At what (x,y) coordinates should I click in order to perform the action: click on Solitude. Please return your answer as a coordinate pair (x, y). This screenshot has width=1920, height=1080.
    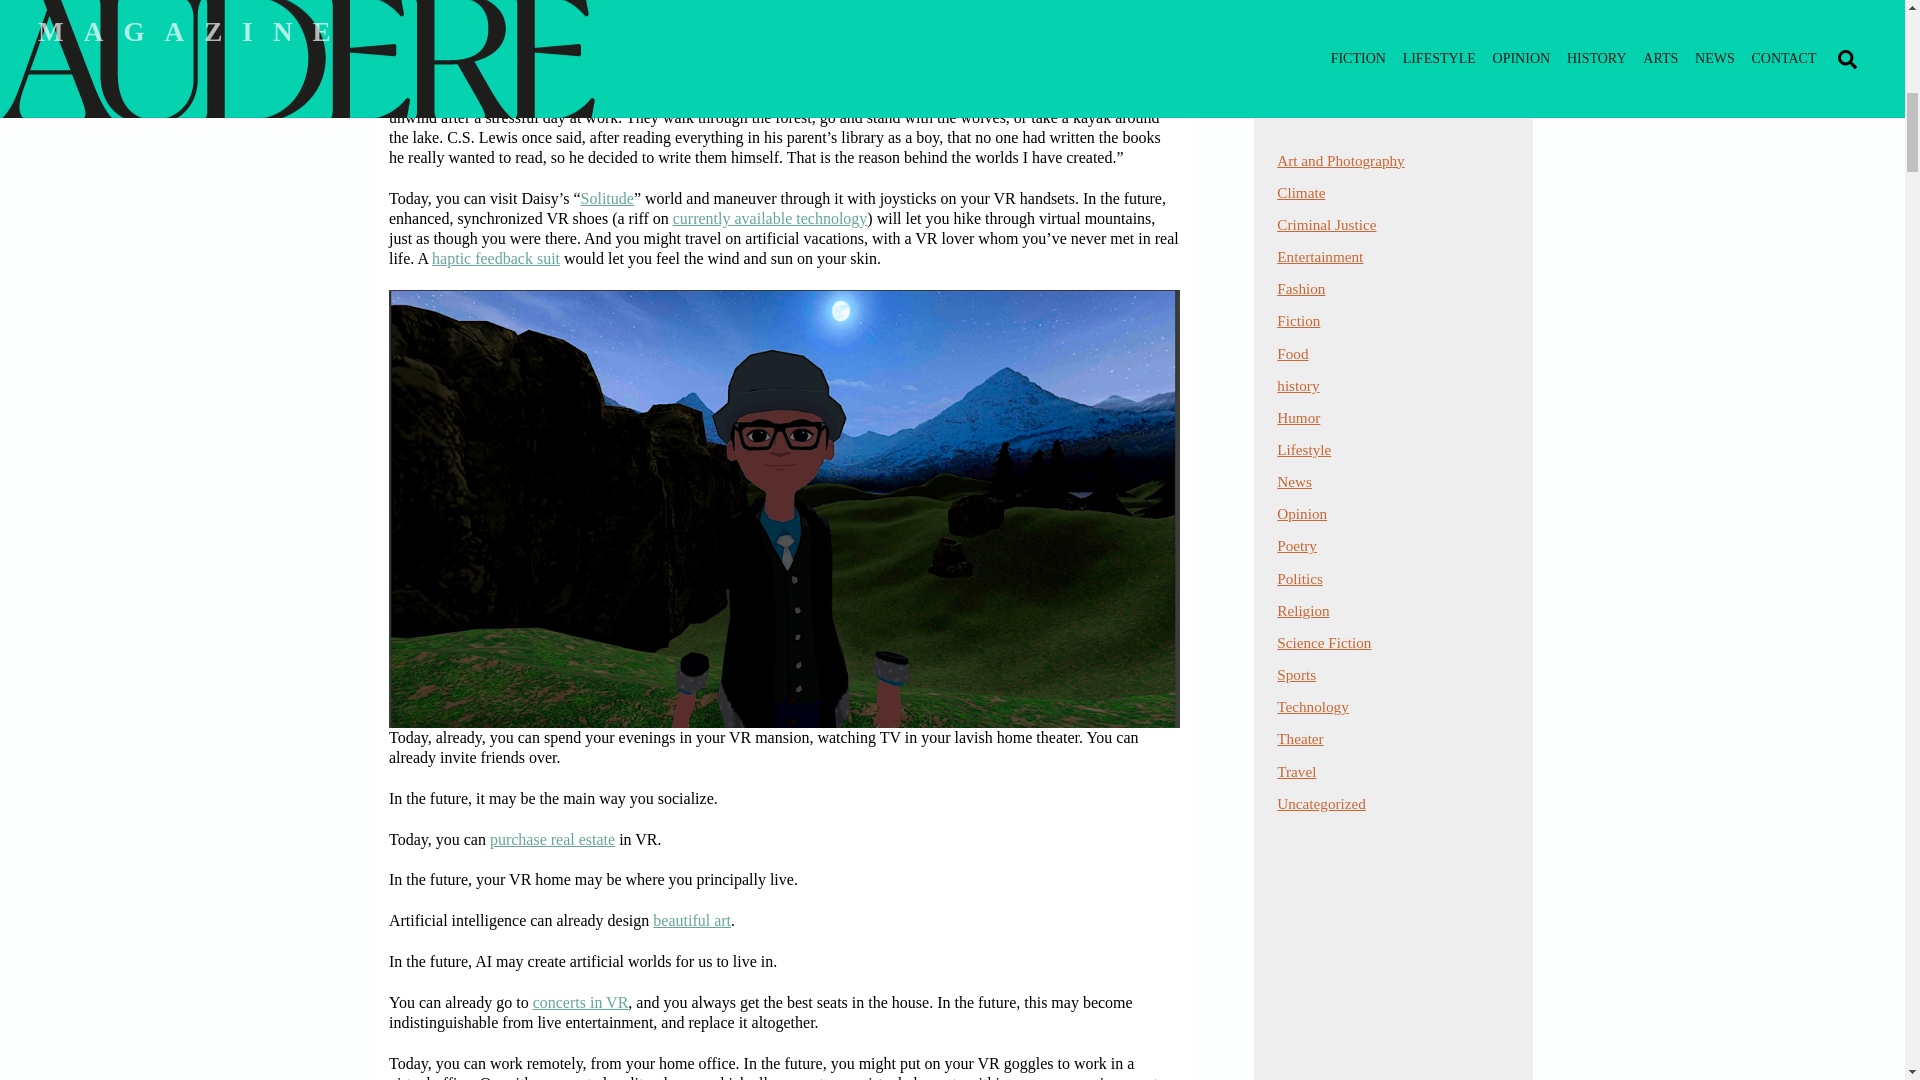
    Looking at the image, I should click on (528, 96).